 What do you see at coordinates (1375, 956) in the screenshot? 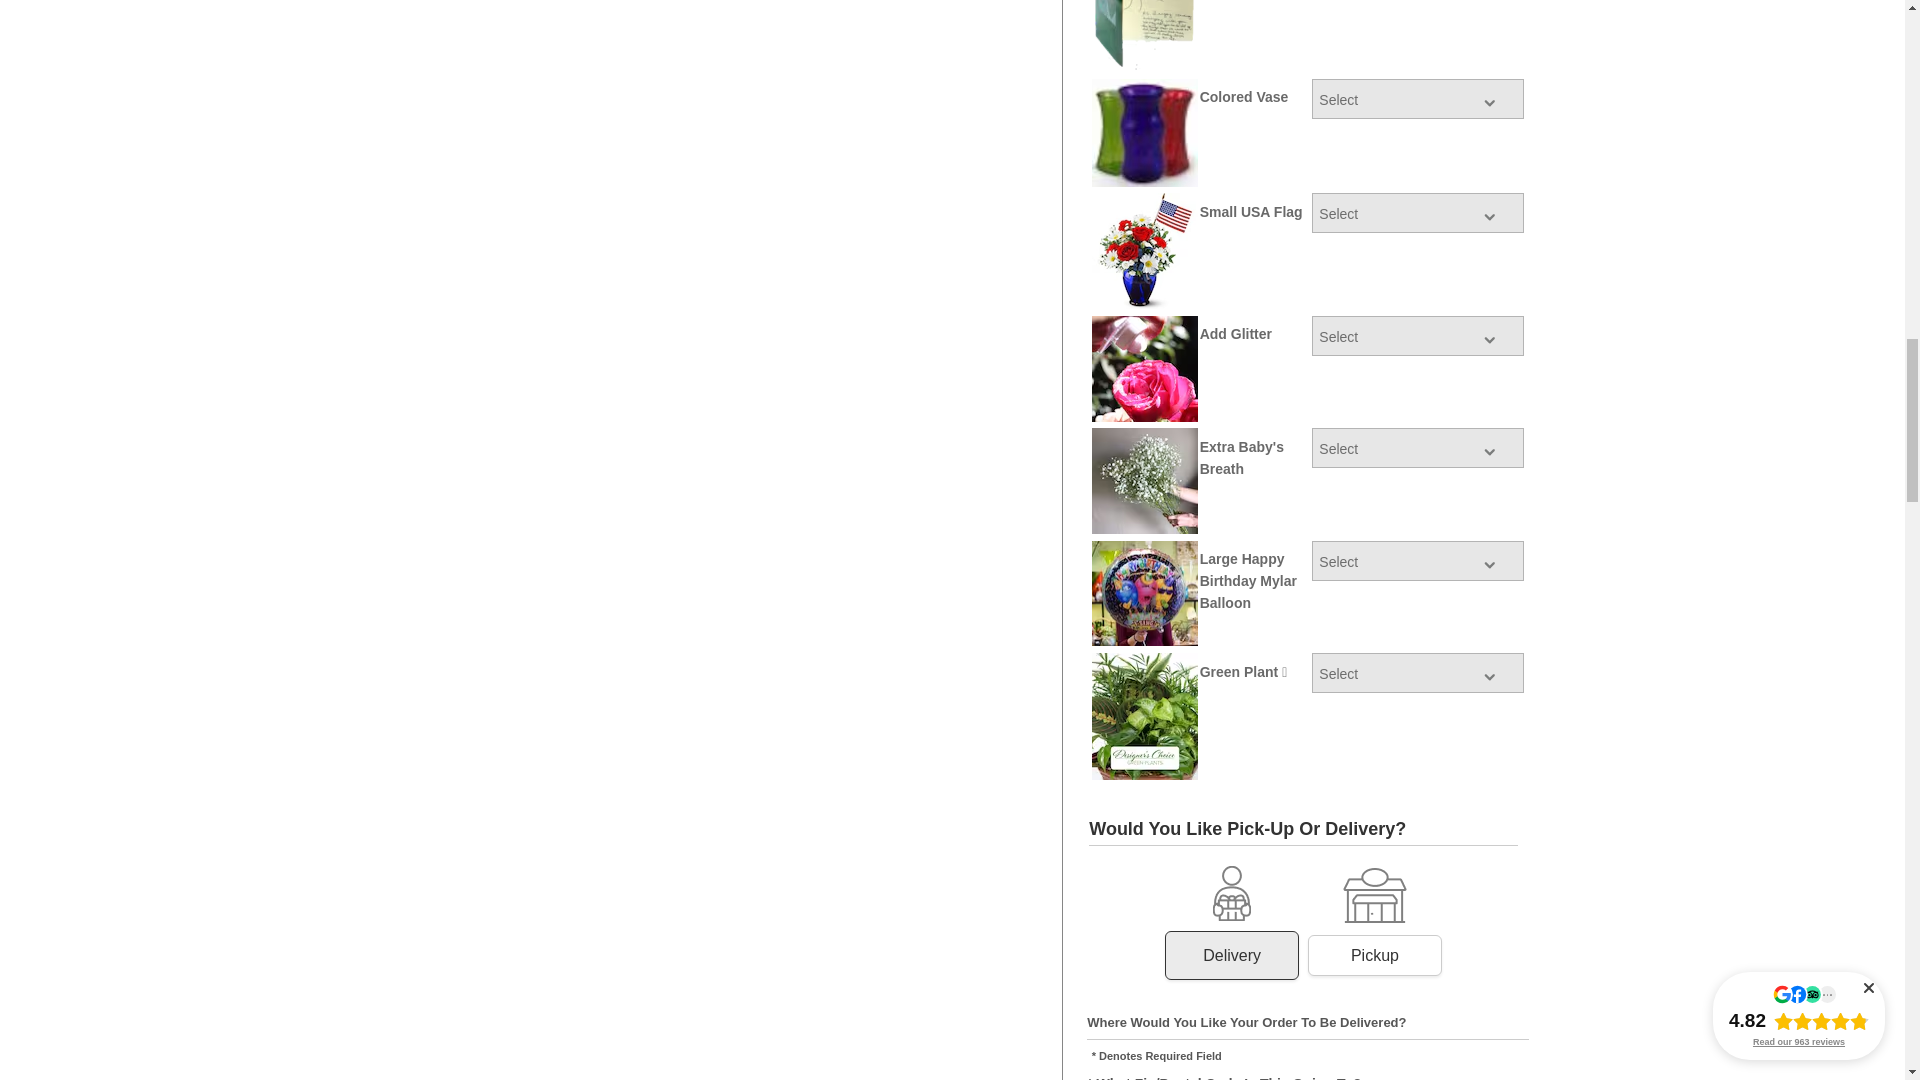
I see `Standard` at bounding box center [1375, 956].